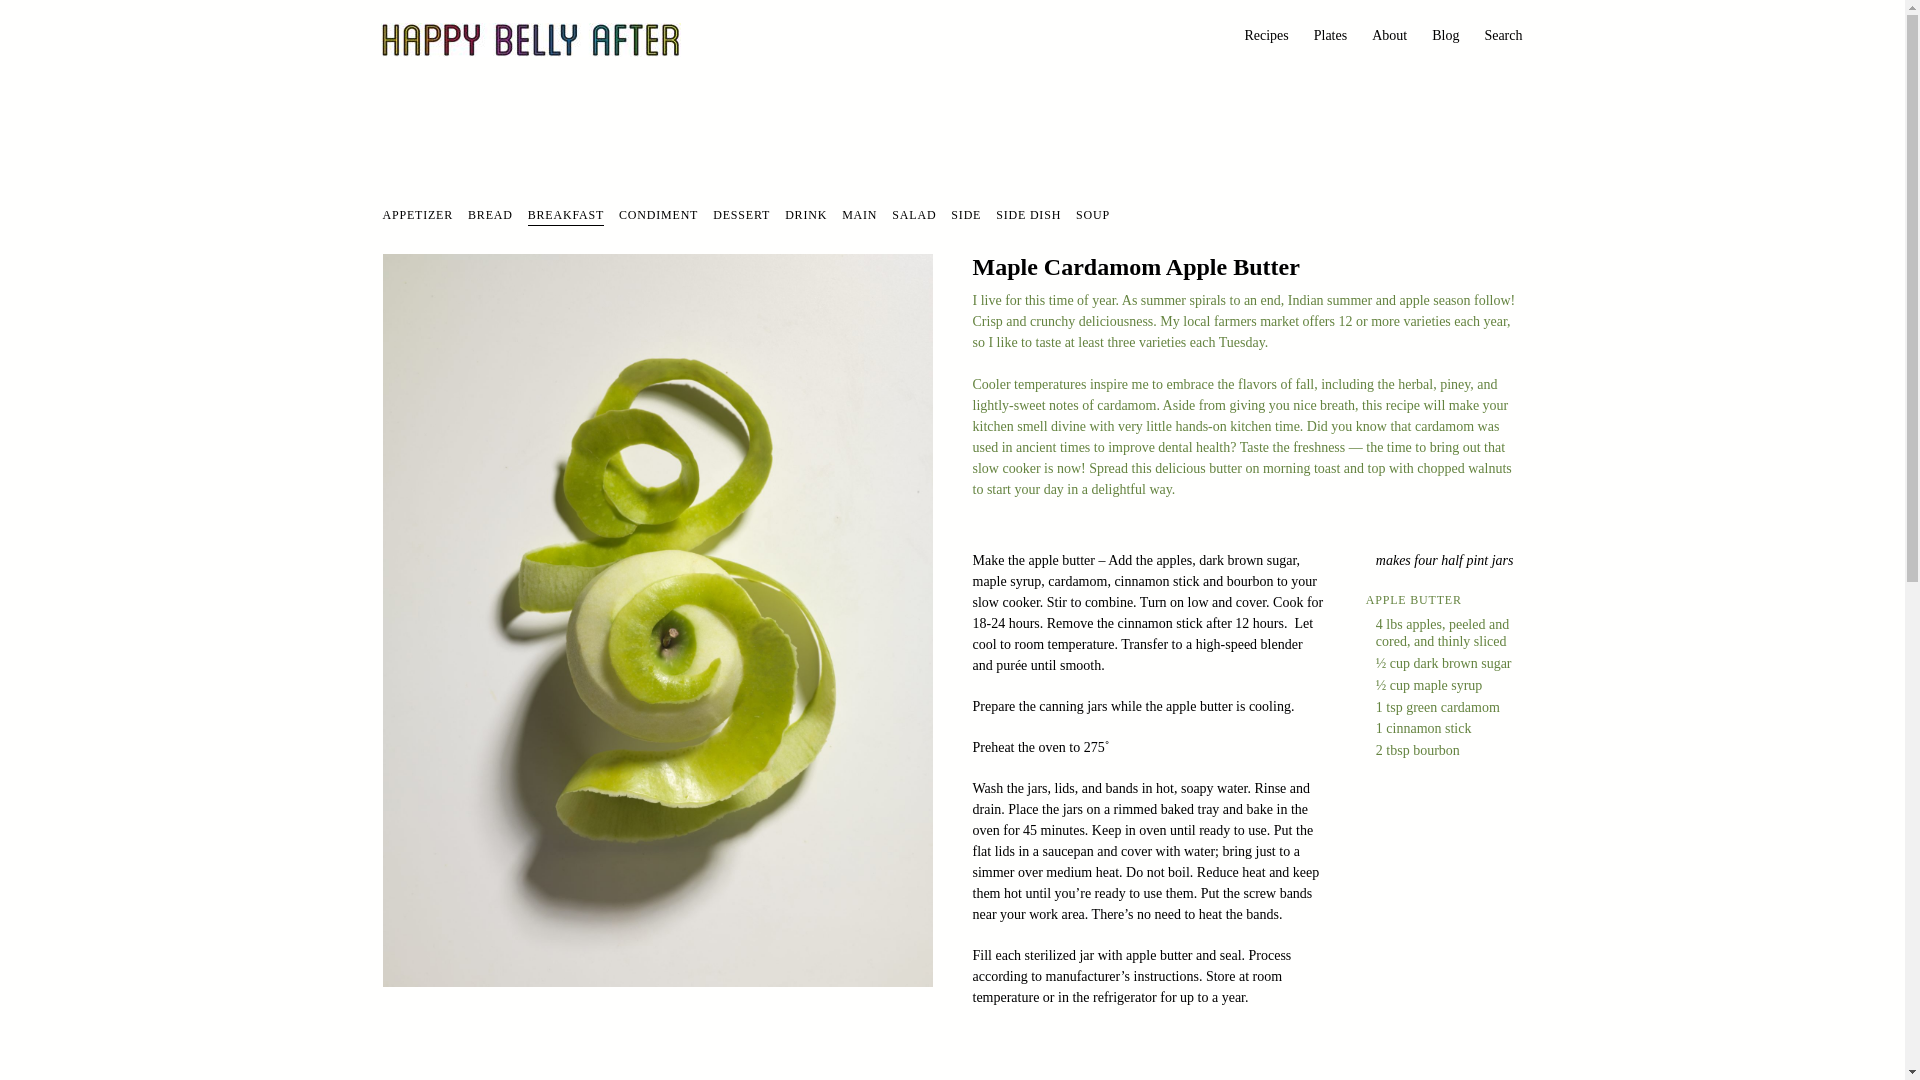  I want to click on BREAKFAST, so click(566, 216).